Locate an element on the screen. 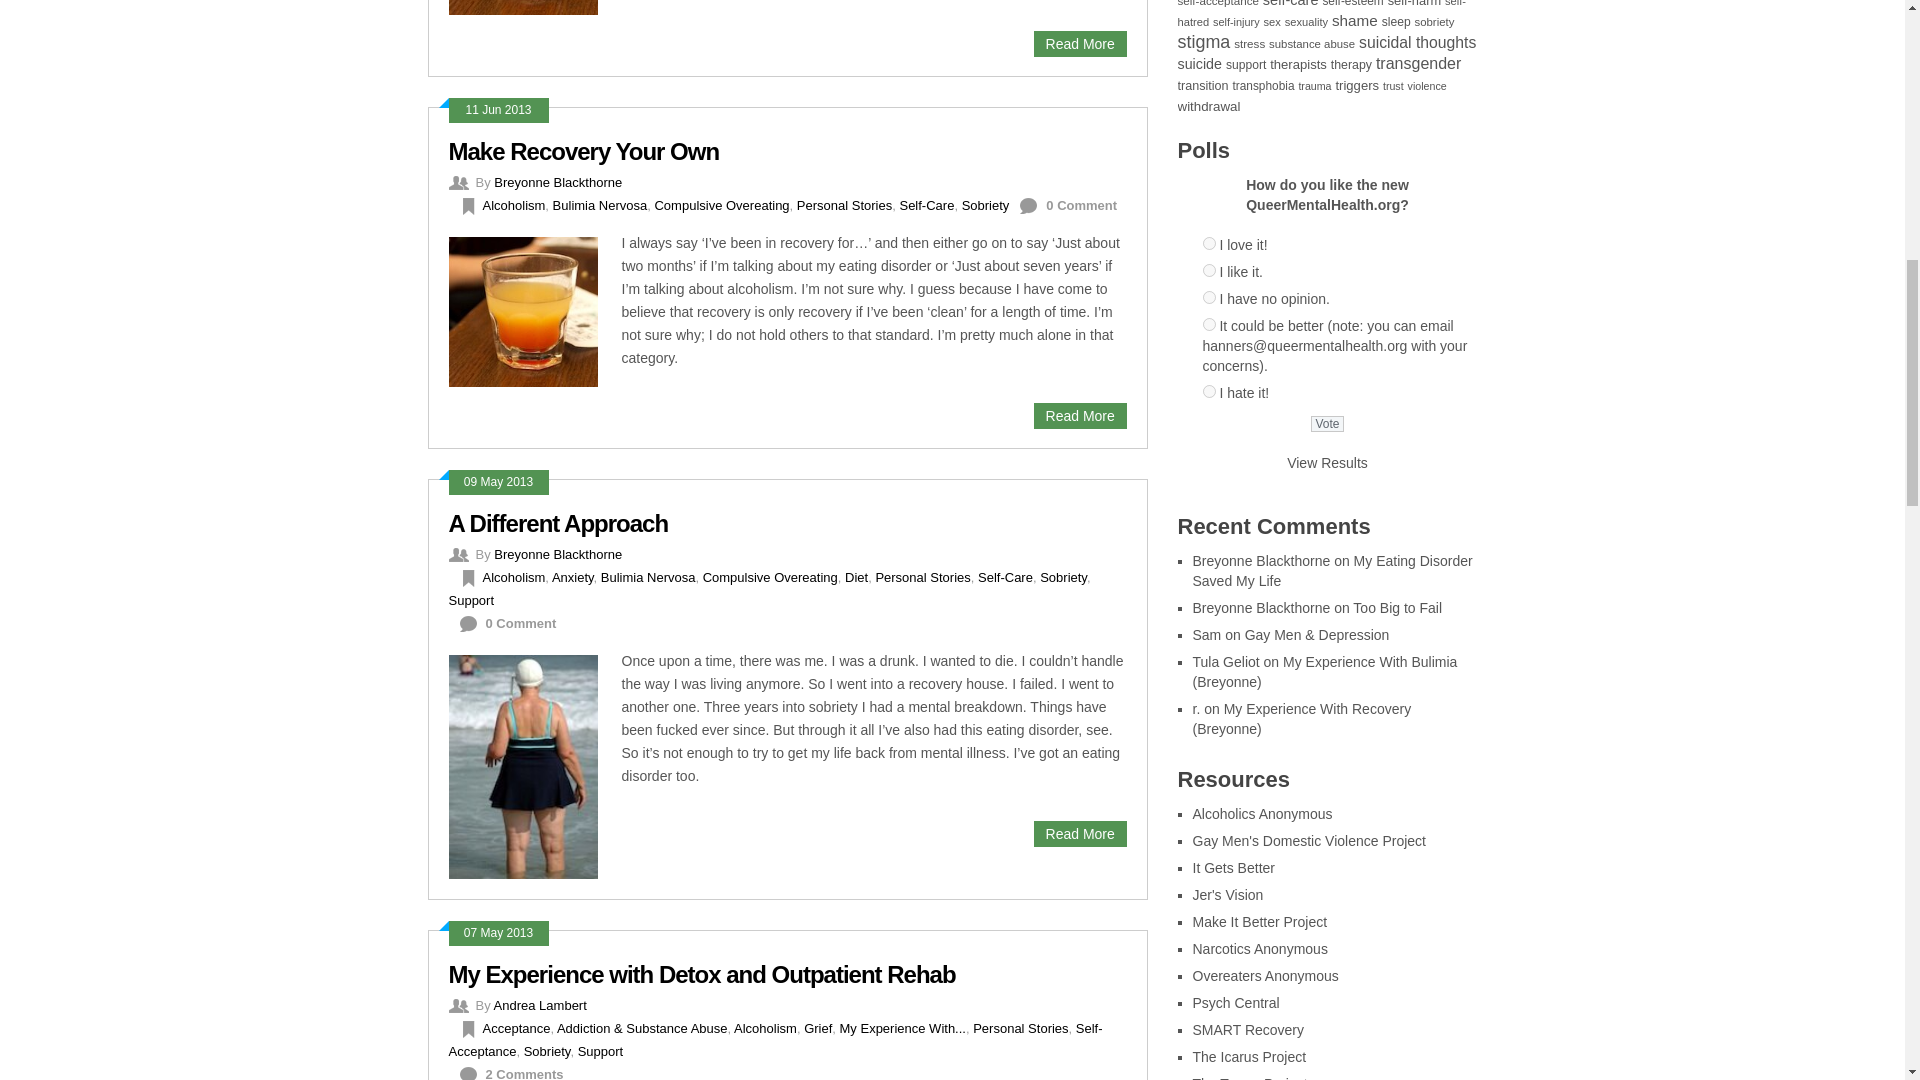 Image resolution: width=1920 pixels, height=1080 pixels. Read More is located at coordinates (1080, 44).